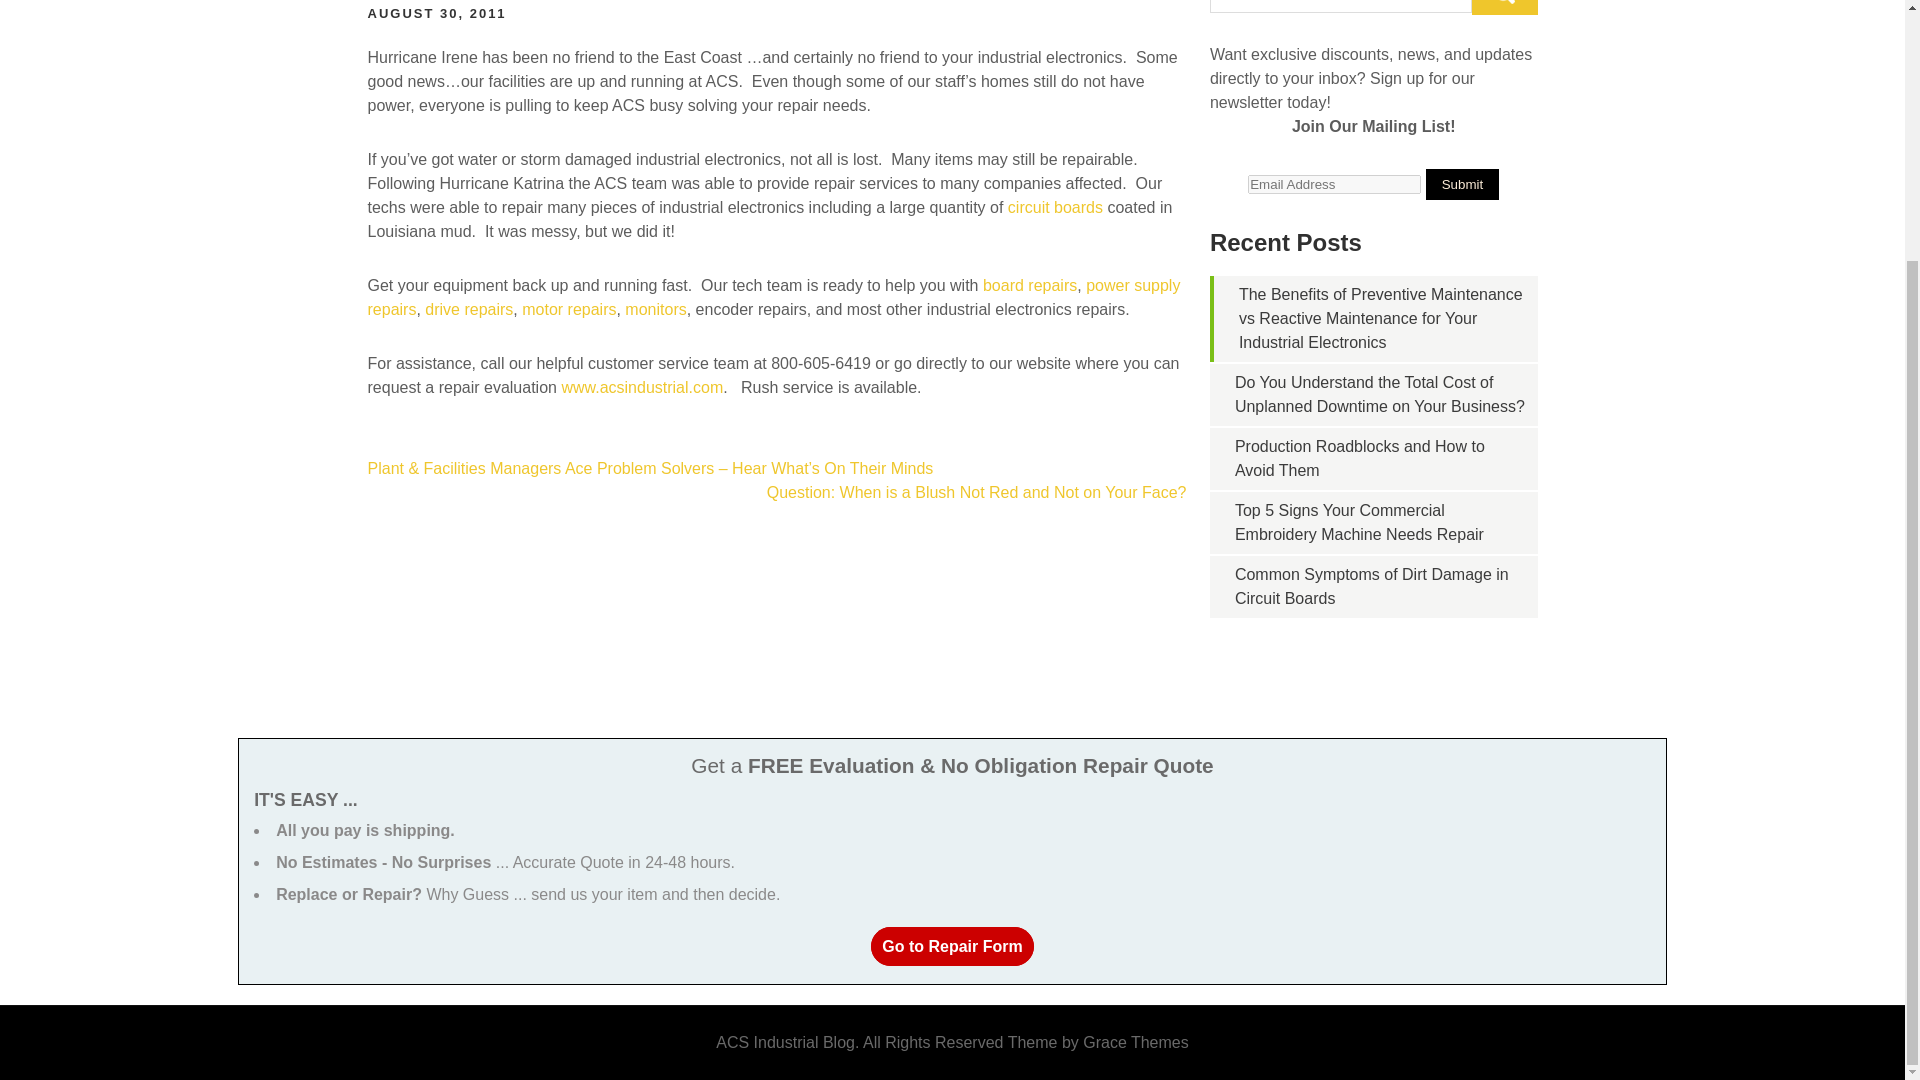 This screenshot has width=1920, height=1080. What do you see at coordinates (468, 309) in the screenshot?
I see `Get Storm Damaged Servo Drives Repaired` at bounding box center [468, 309].